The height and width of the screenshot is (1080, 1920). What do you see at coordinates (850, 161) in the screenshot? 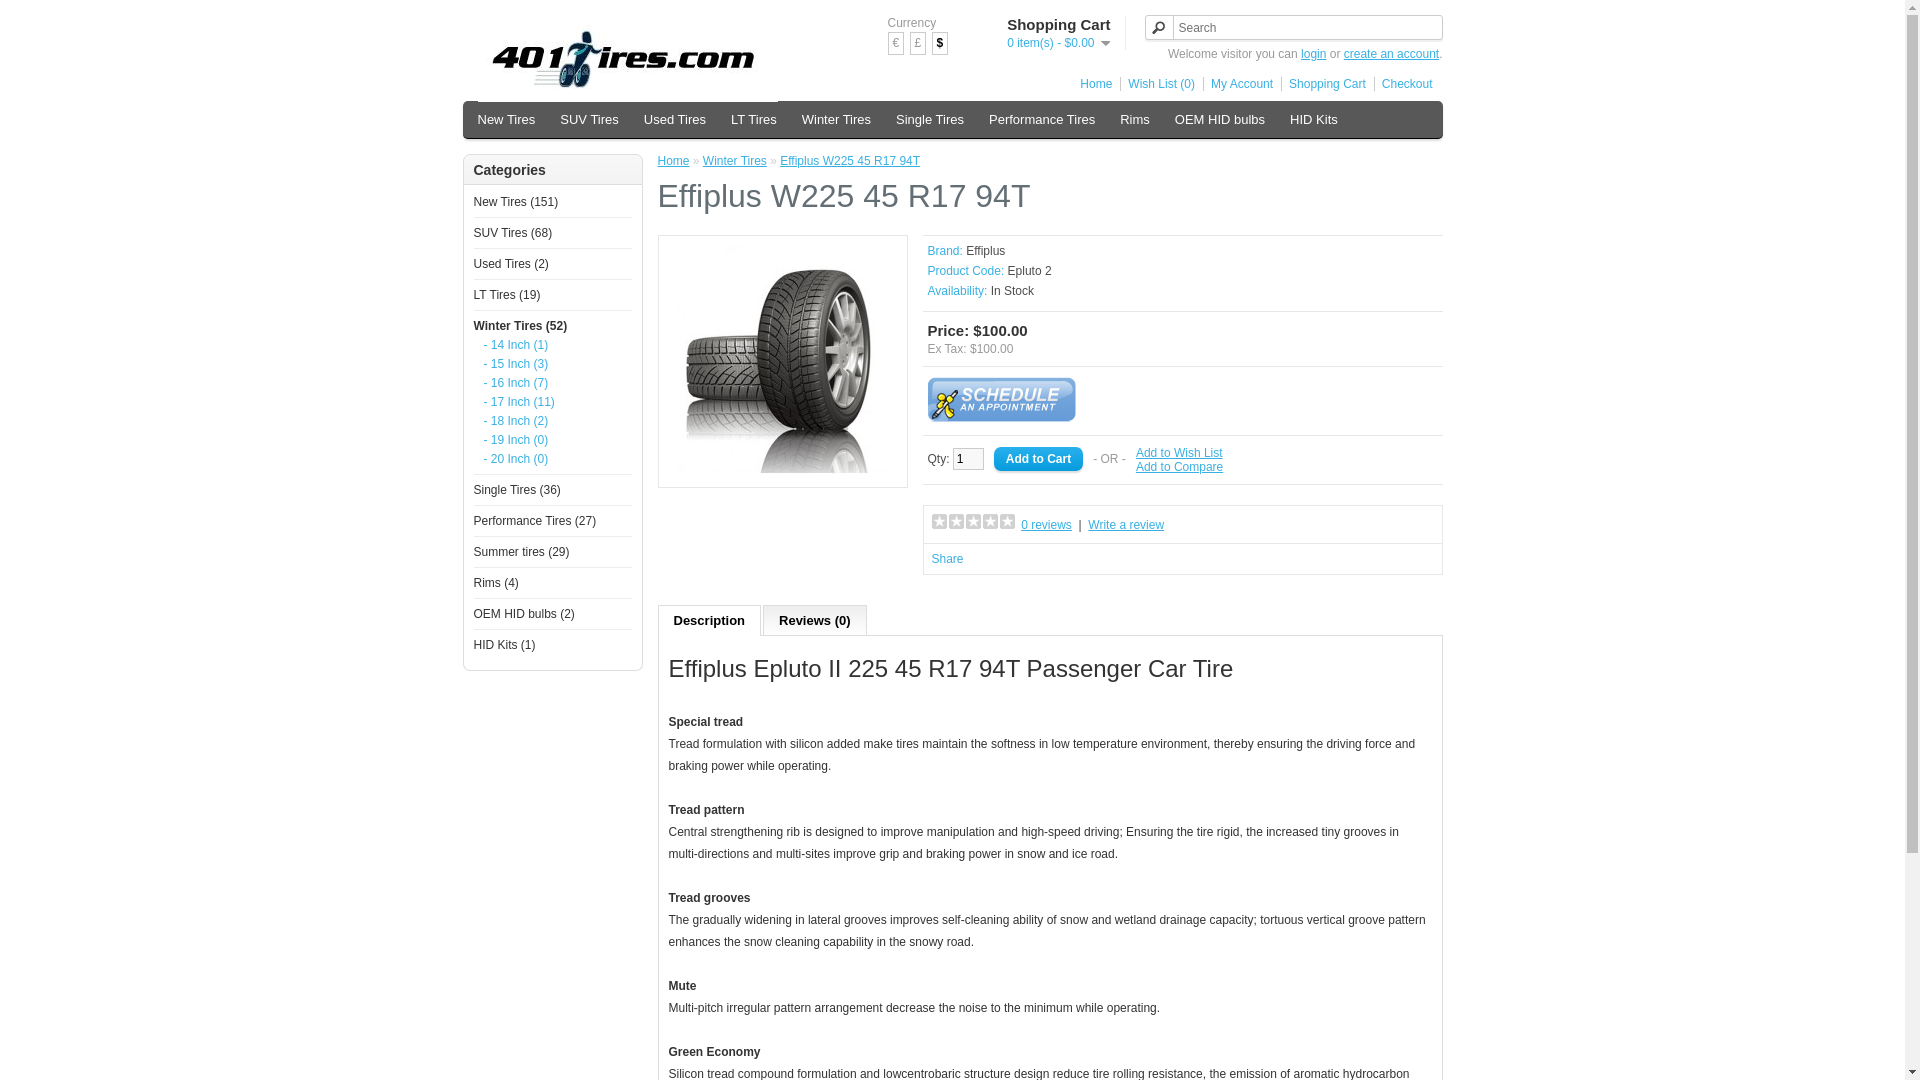
I see `Effiplus W225 45 R17 94T` at bounding box center [850, 161].